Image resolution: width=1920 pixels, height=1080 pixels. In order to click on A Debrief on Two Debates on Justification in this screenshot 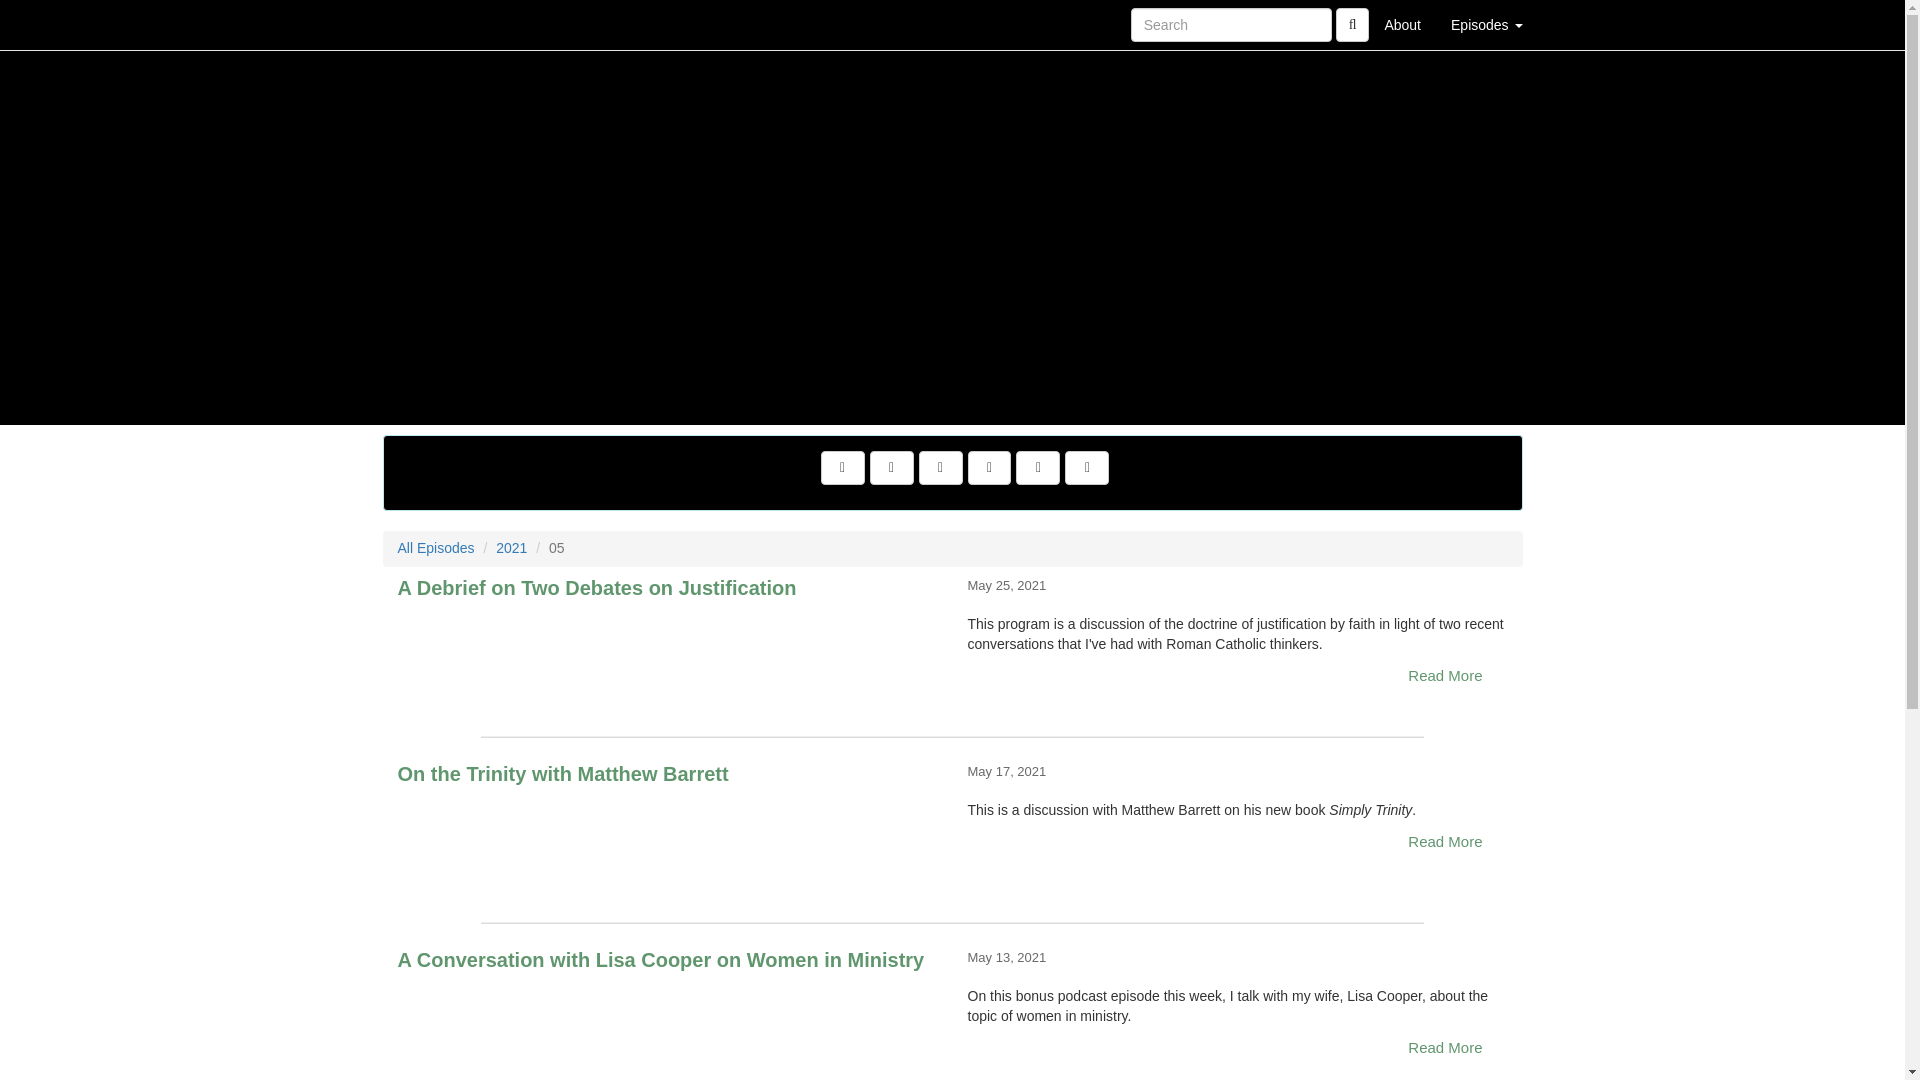, I will do `click(668, 648)`.